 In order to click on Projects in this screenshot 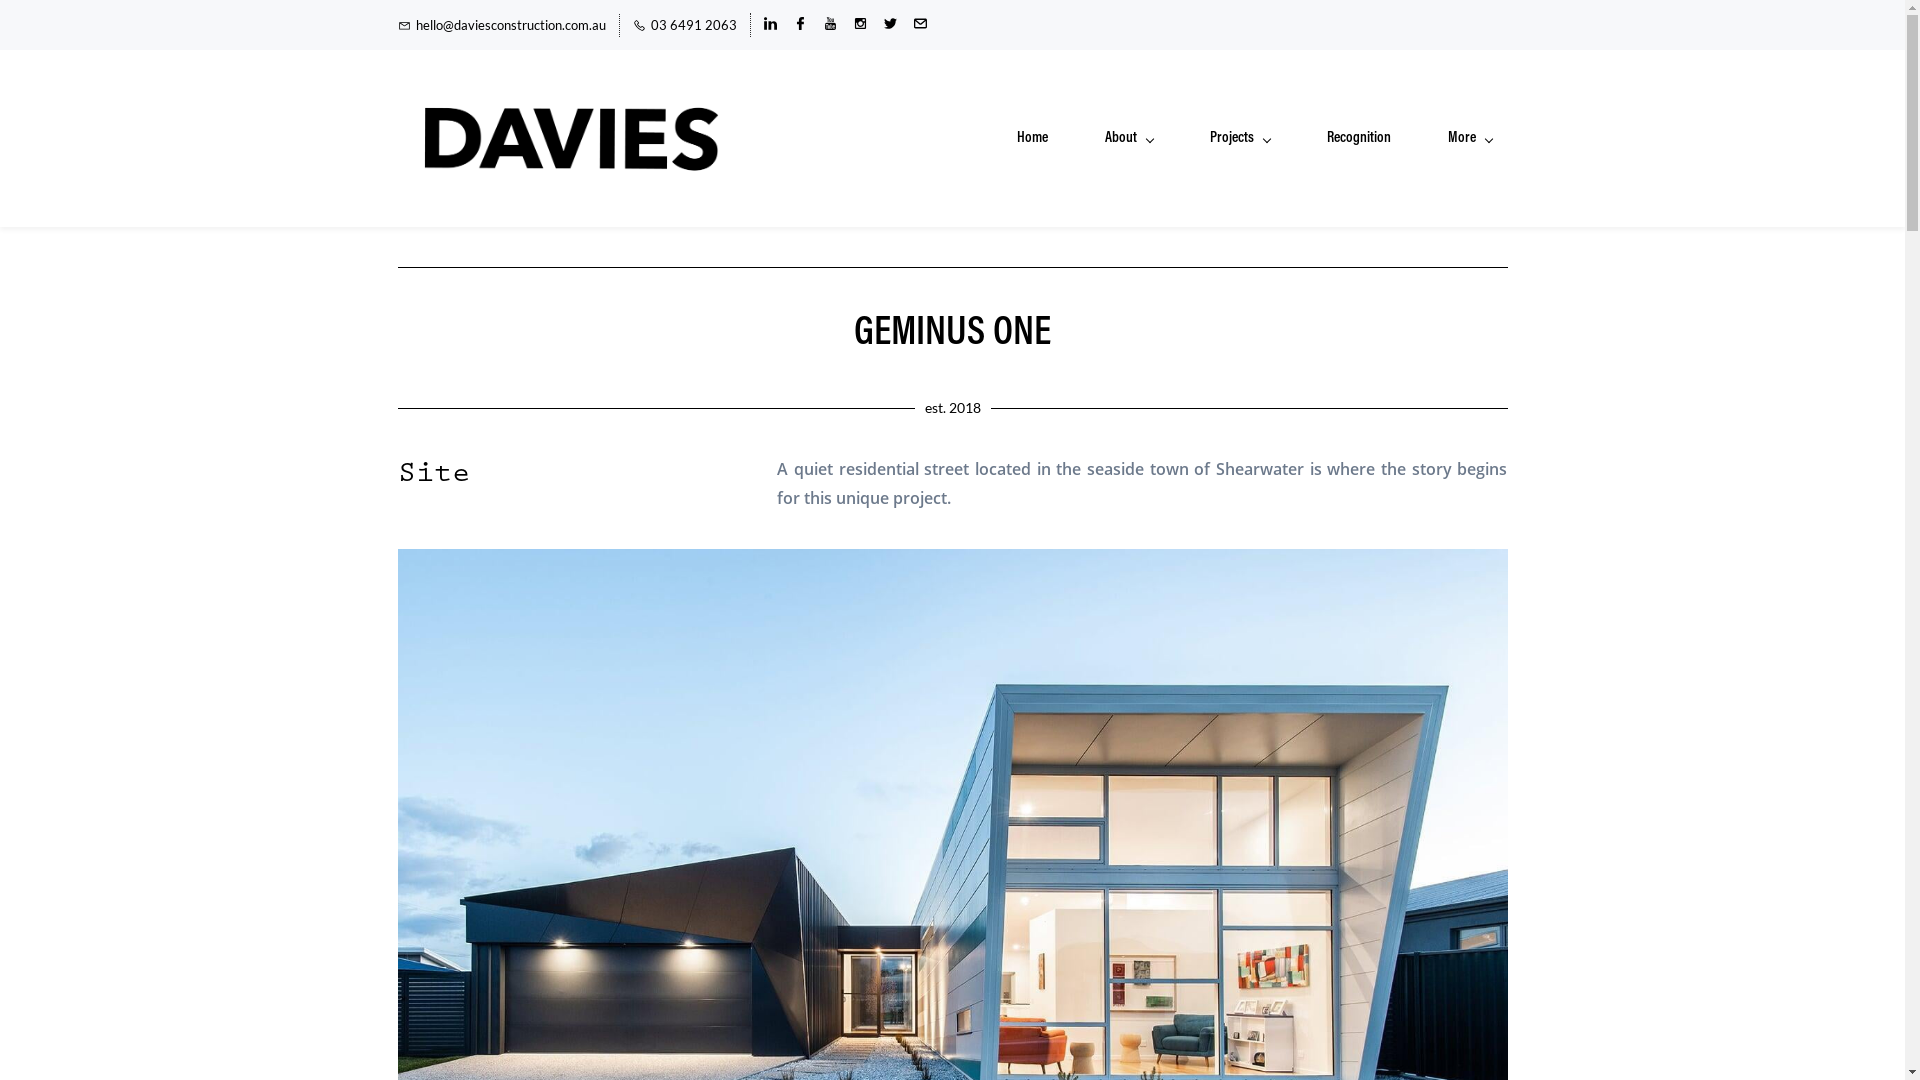, I will do `click(1240, 138)`.